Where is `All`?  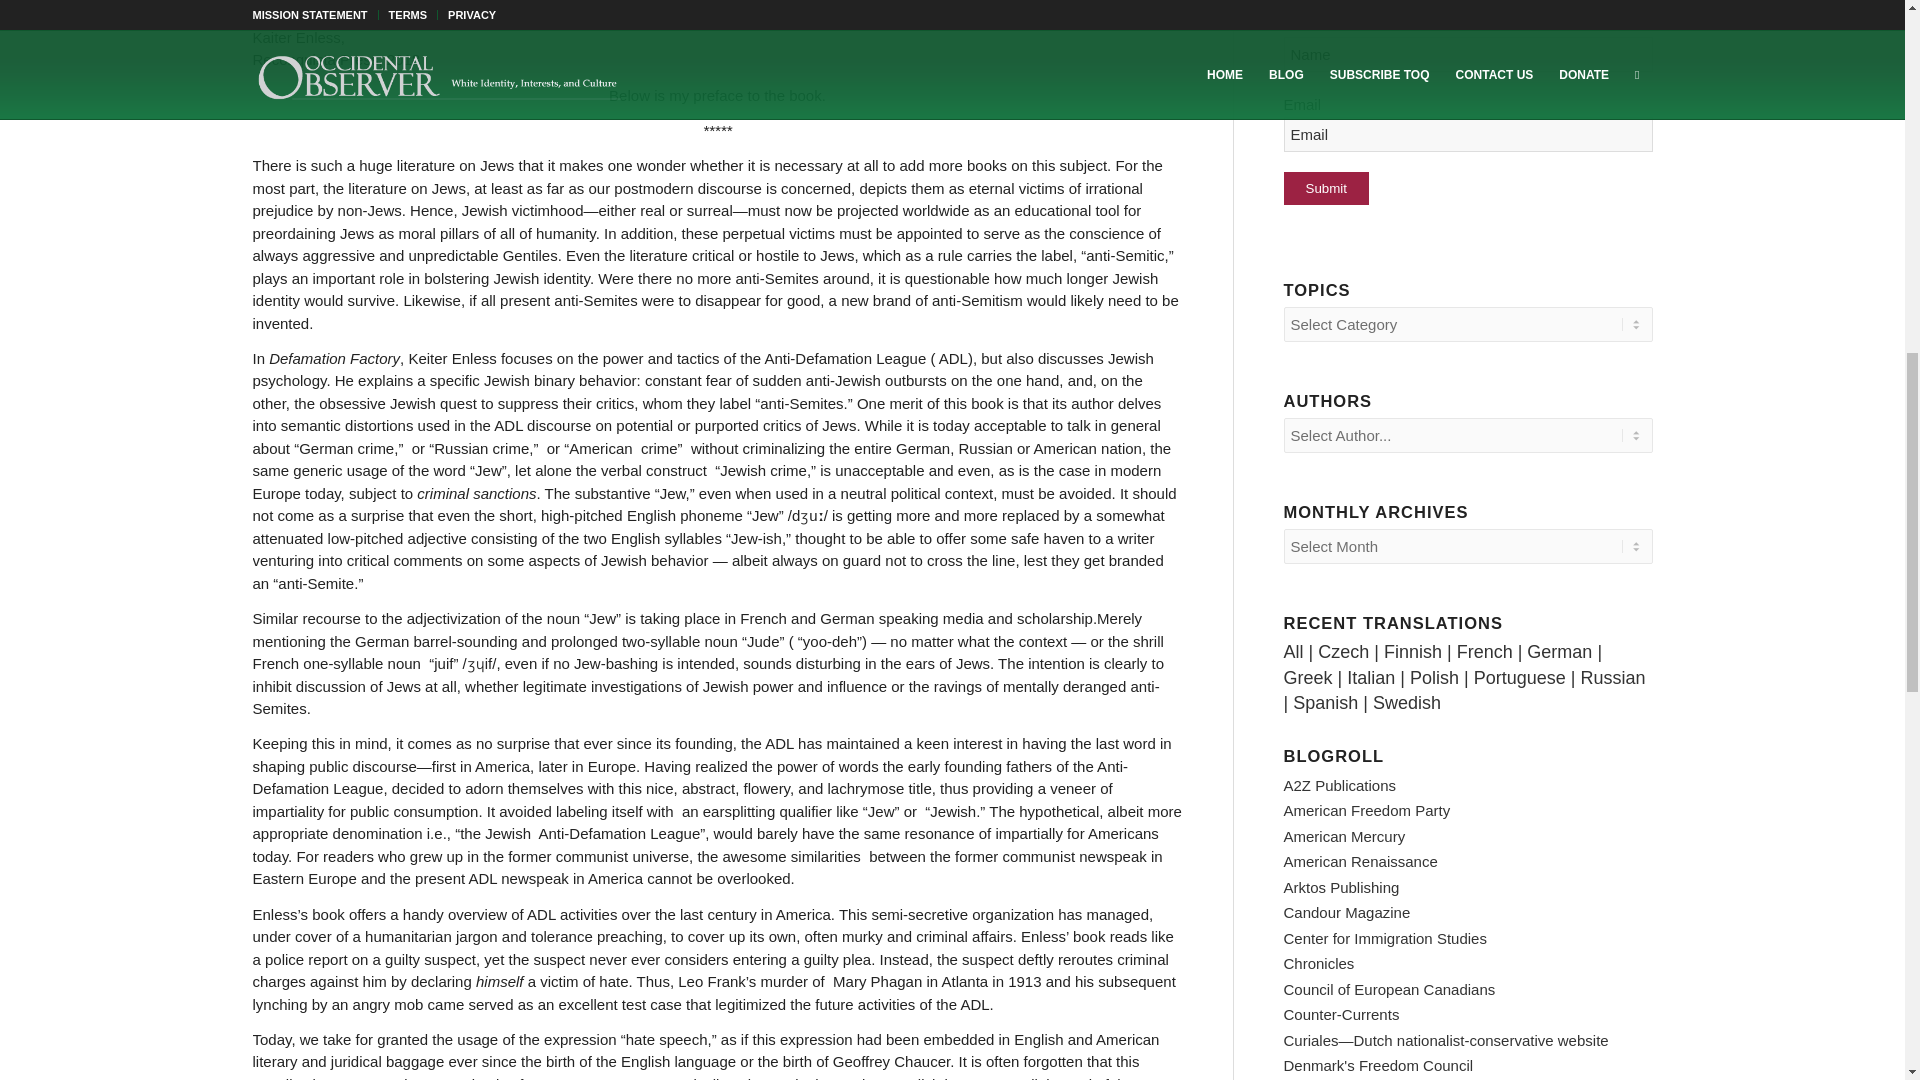 All is located at coordinates (1294, 652).